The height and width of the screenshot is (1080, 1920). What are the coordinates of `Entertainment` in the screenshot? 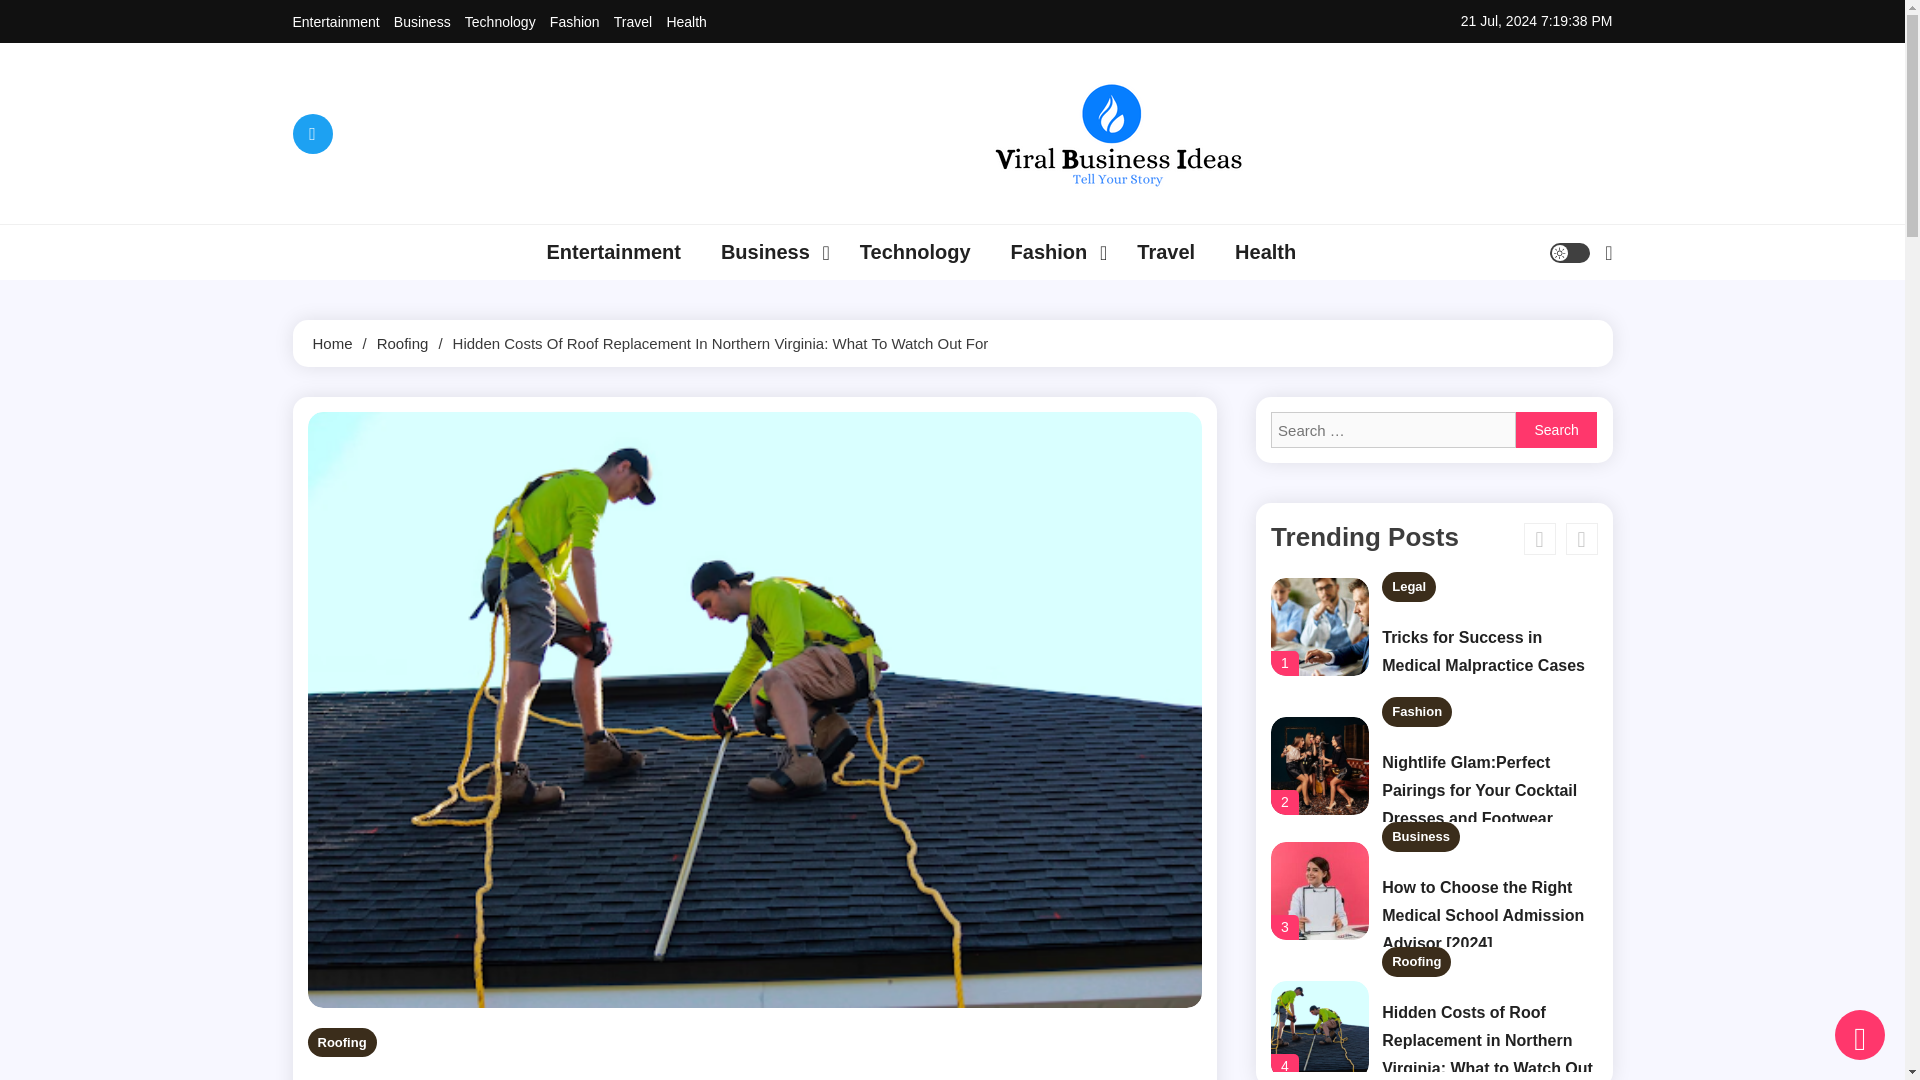 It's located at (334, 22).